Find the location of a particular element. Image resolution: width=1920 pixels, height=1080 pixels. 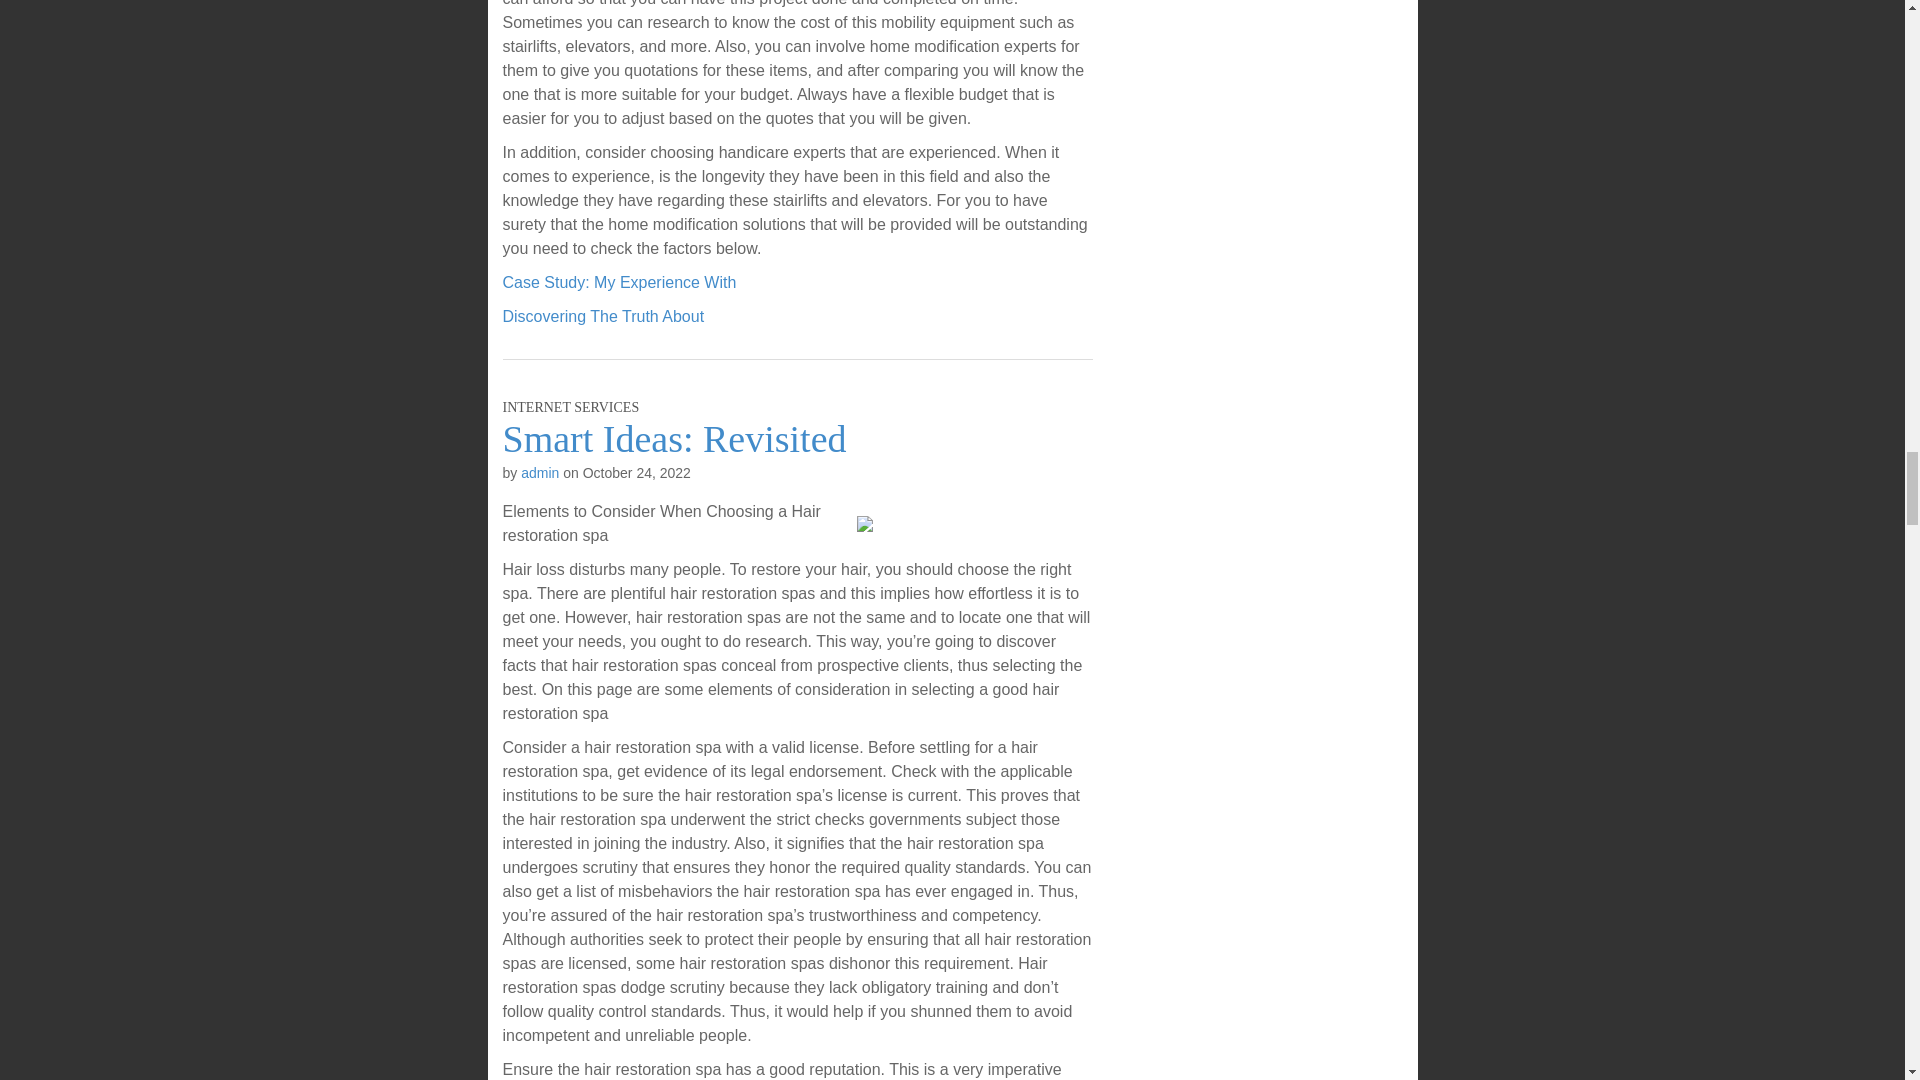

October 24, 2022 is located at coordinates (637, 472).